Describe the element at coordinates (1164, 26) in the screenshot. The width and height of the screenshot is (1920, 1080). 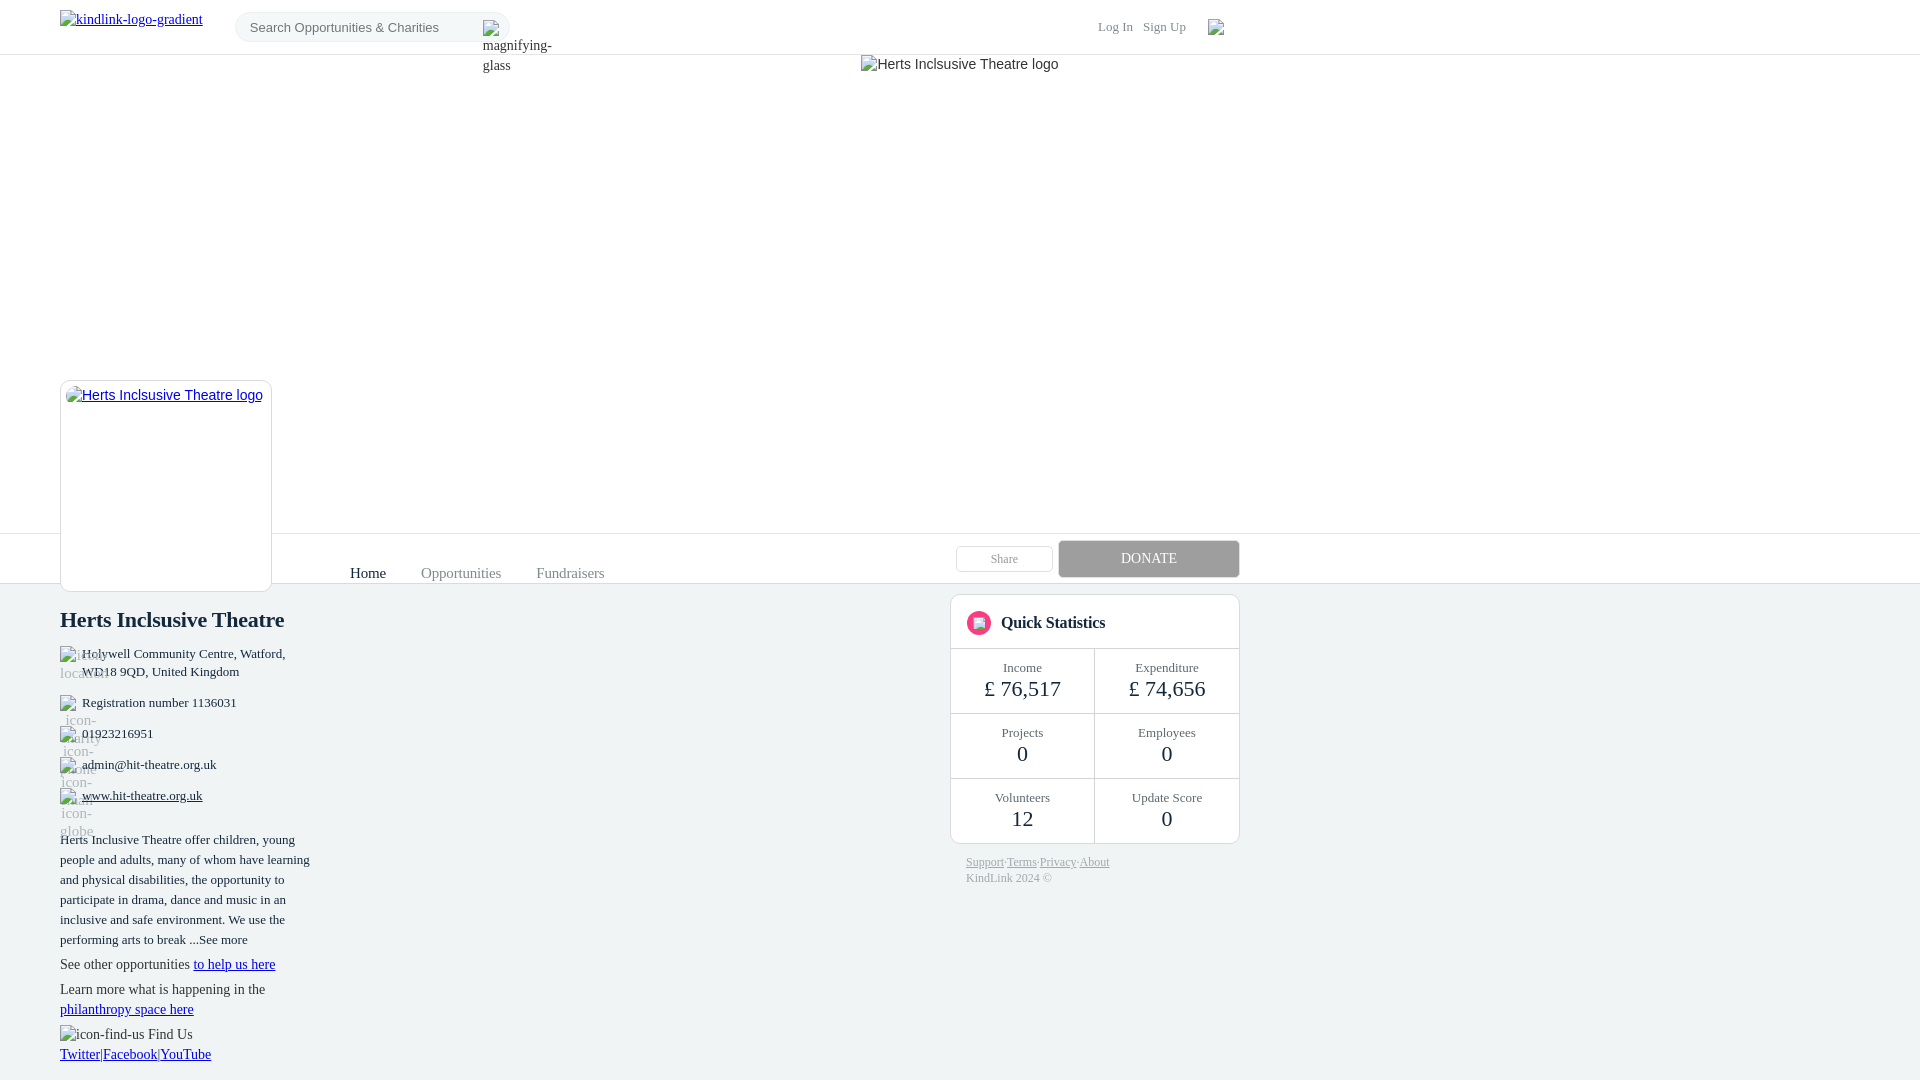
I see `Sign Up` at that location.